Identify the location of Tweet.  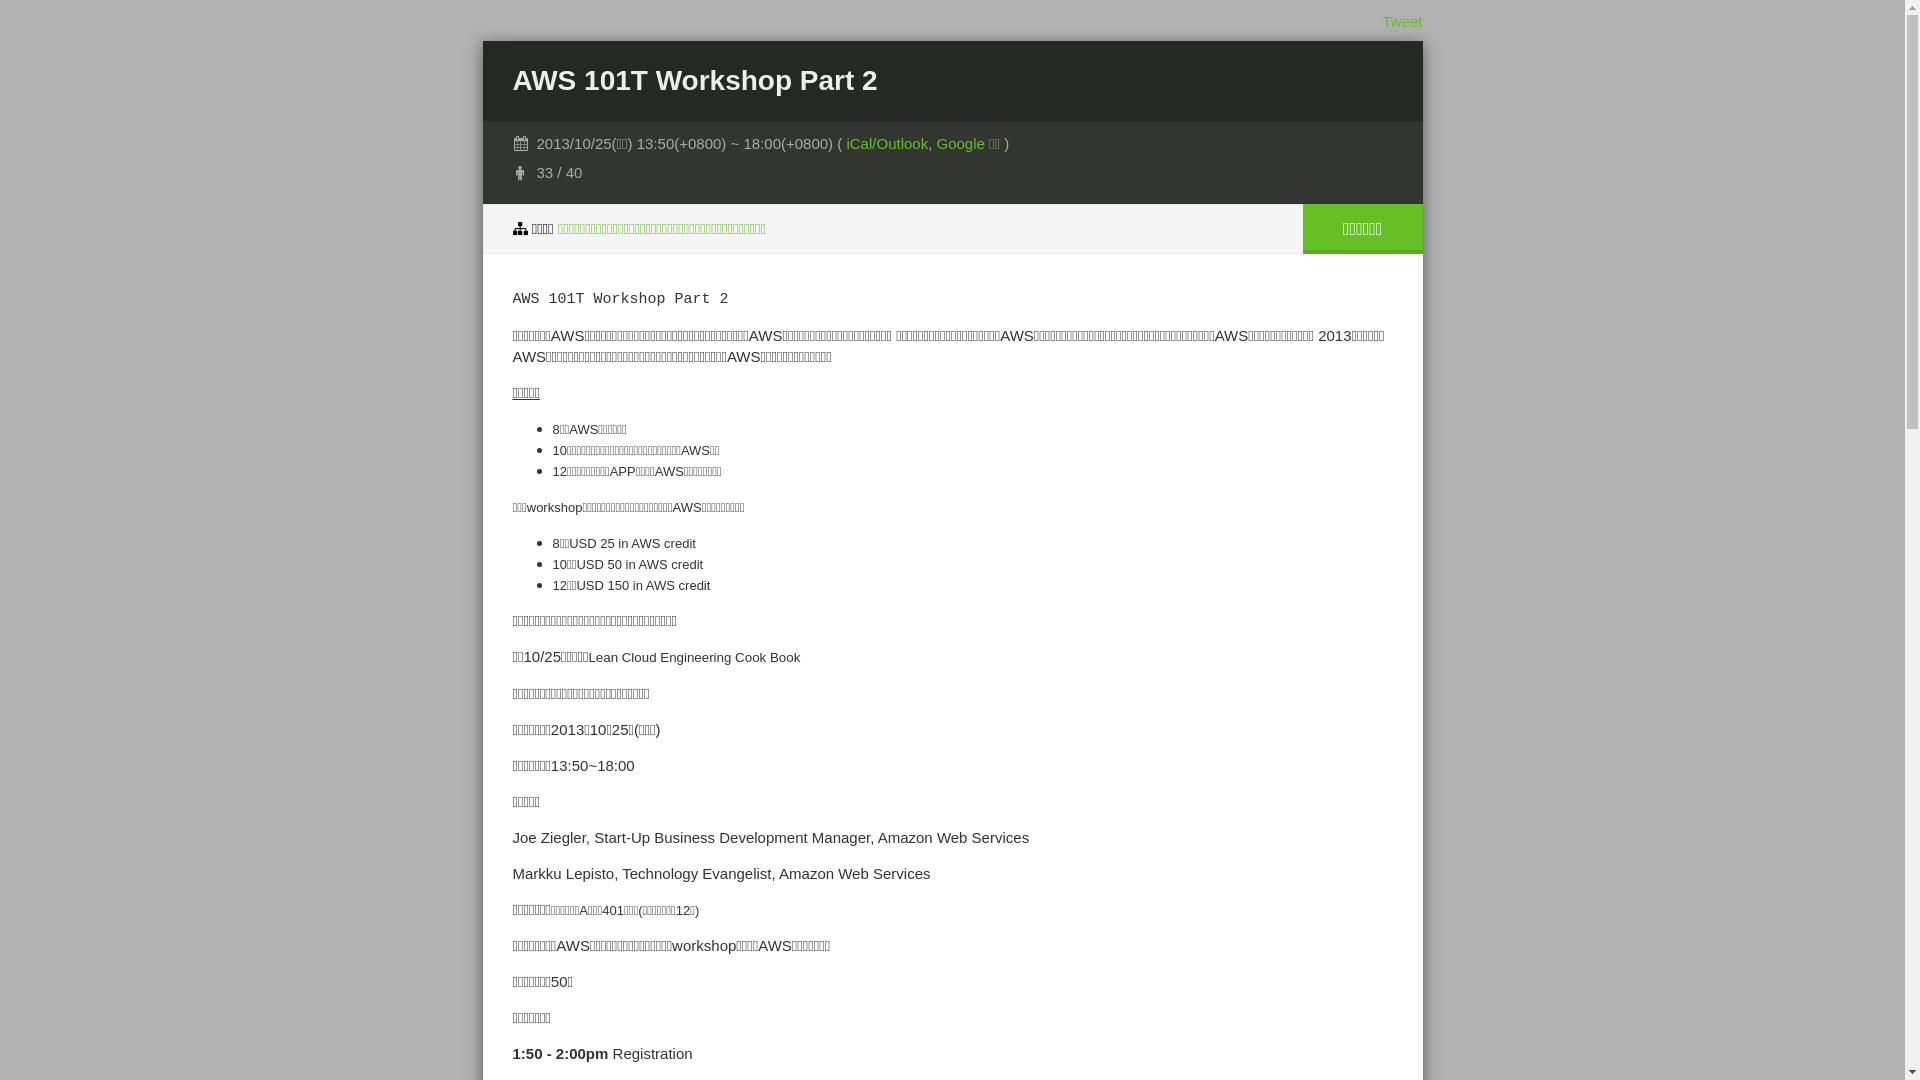
(1402, 22).